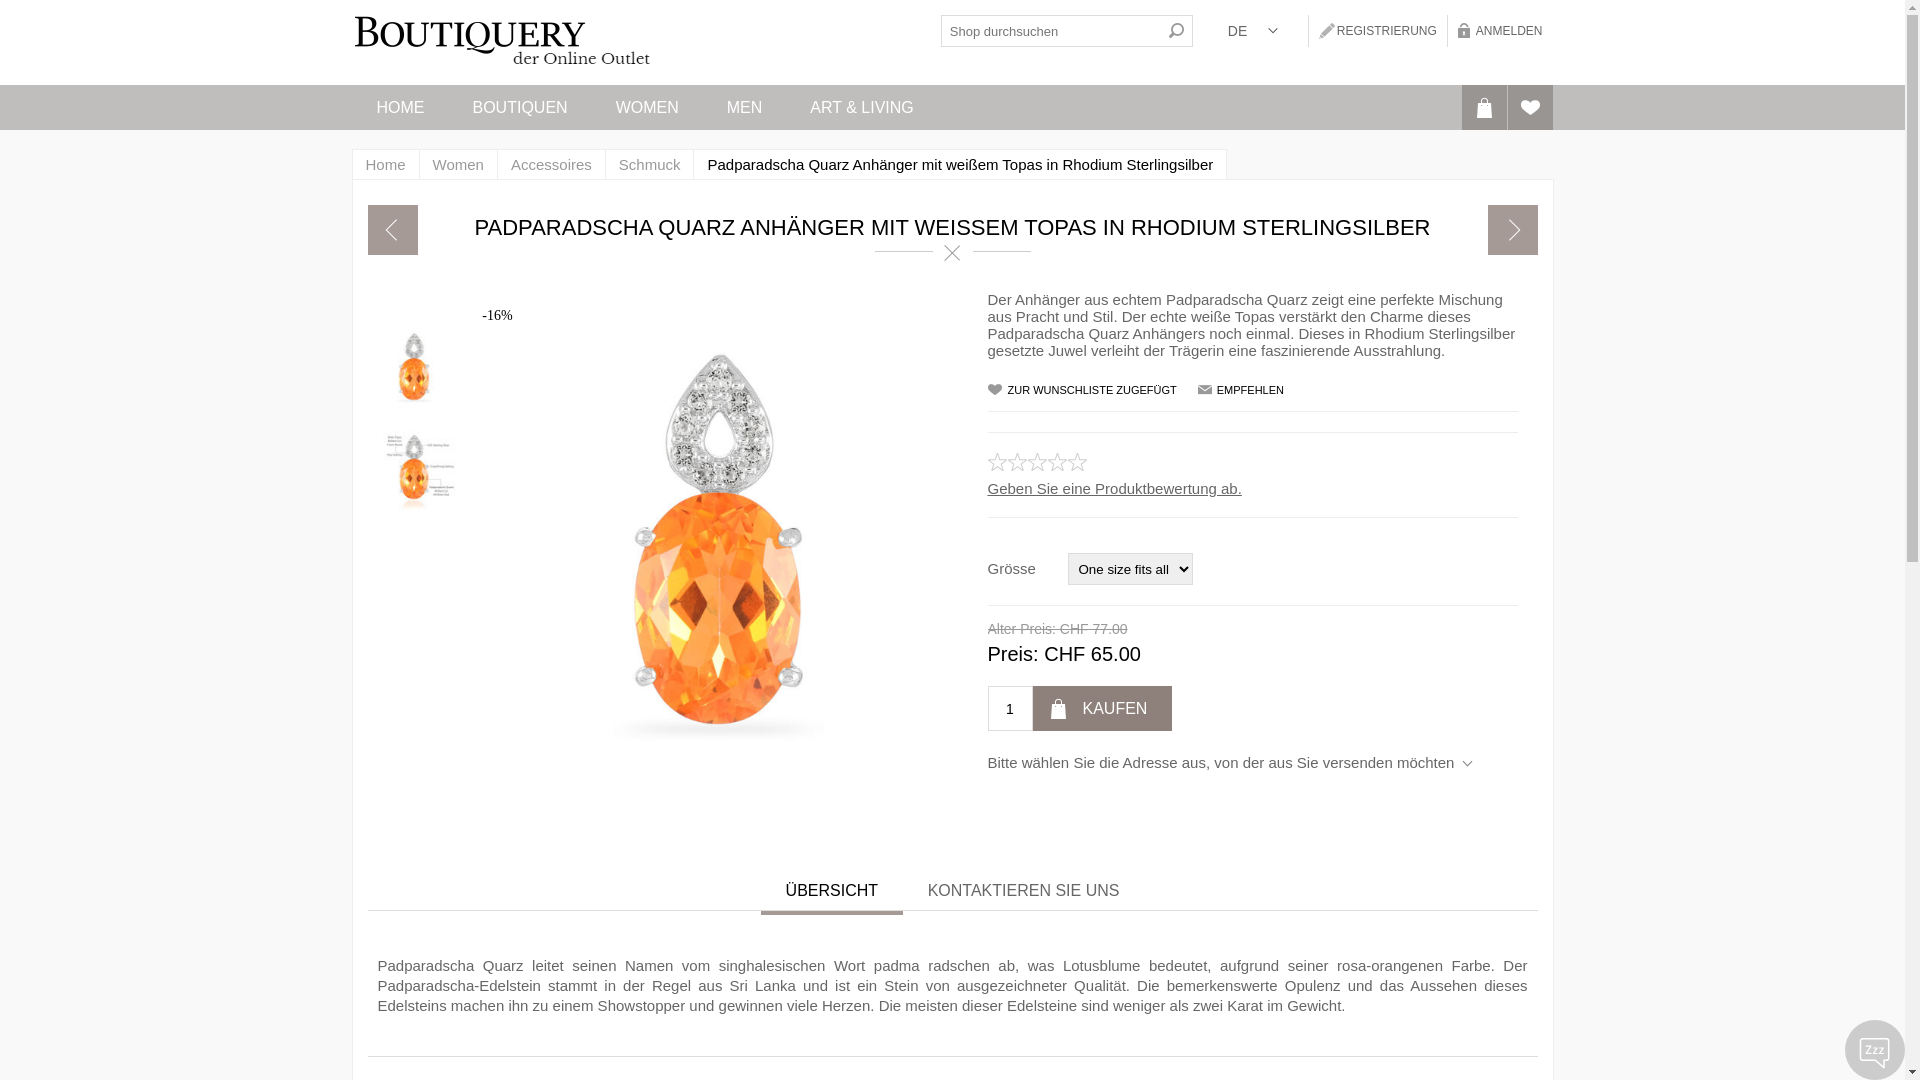 The image size is (1920, 1080). I want to click on Boutiquery, so click(502, 42).